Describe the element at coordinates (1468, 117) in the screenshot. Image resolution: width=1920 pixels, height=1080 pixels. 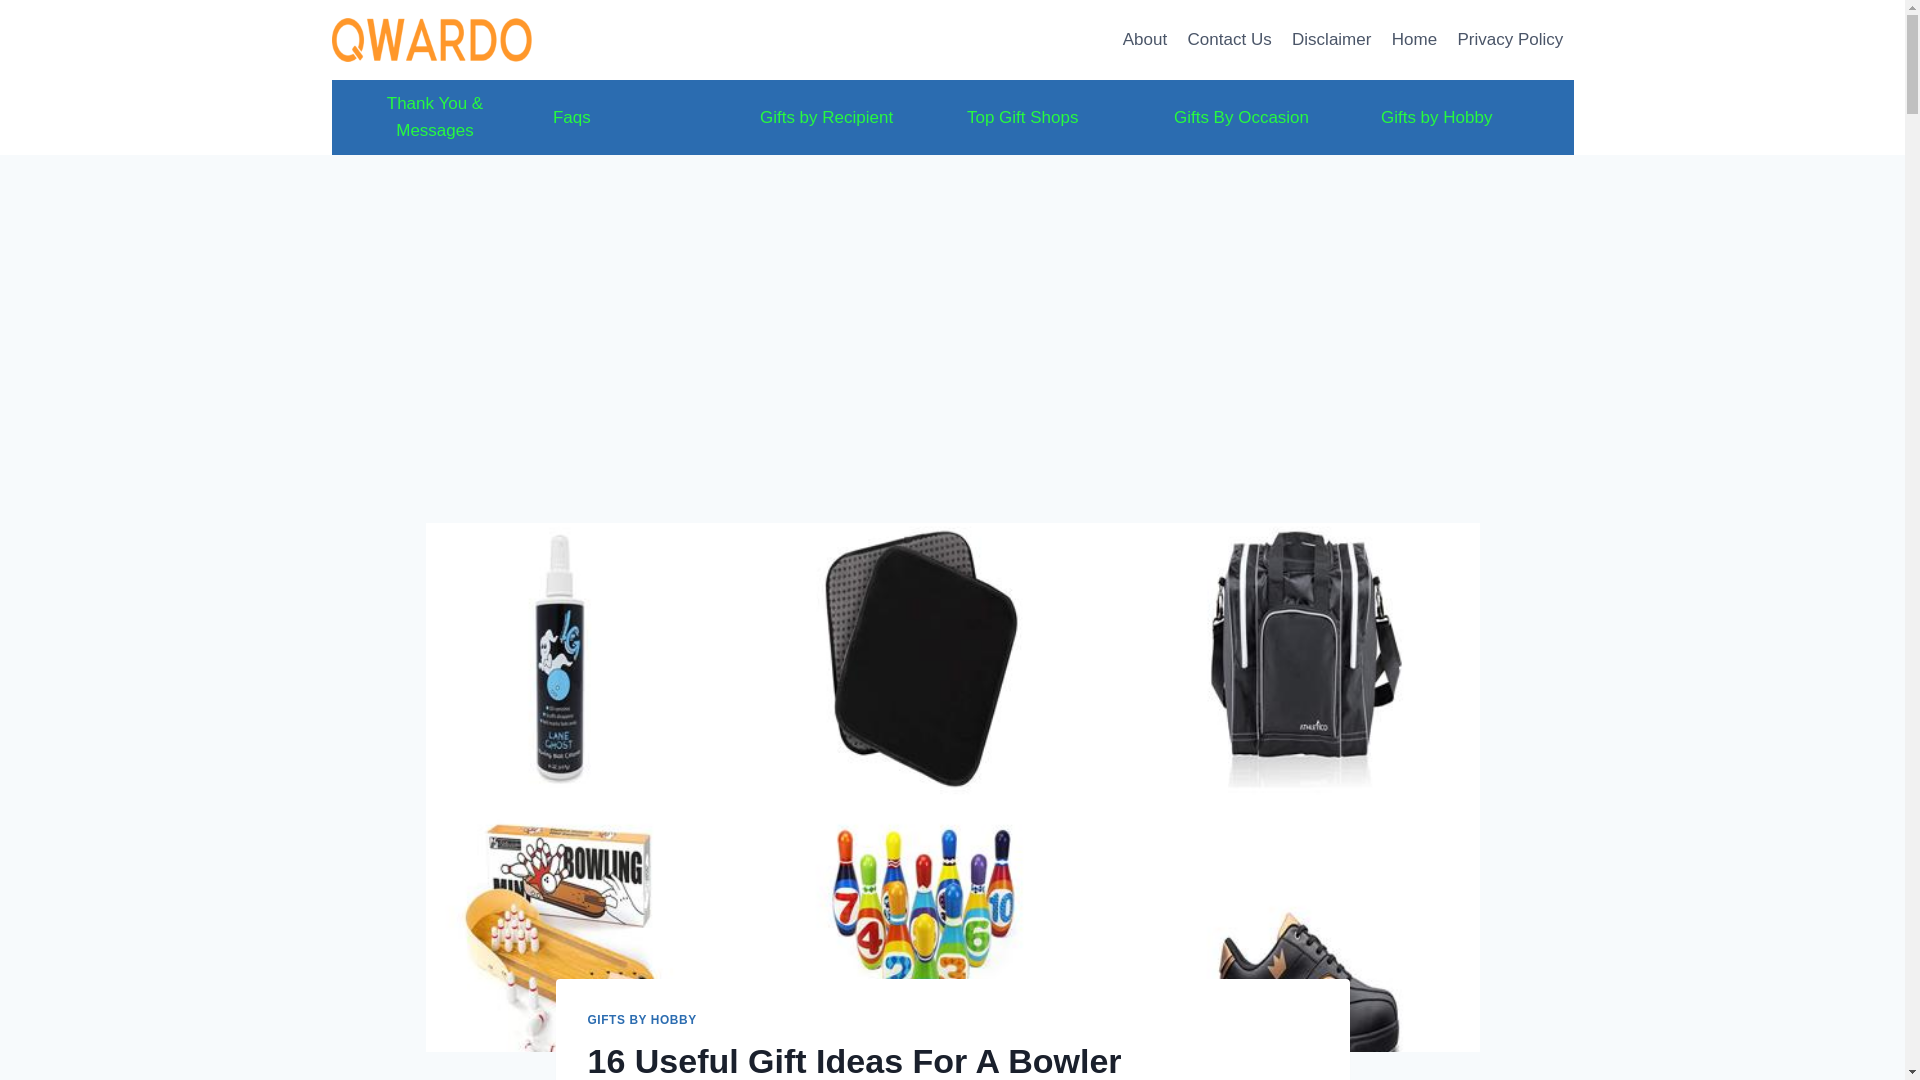
I see `Gifts by Hobby` at that location.